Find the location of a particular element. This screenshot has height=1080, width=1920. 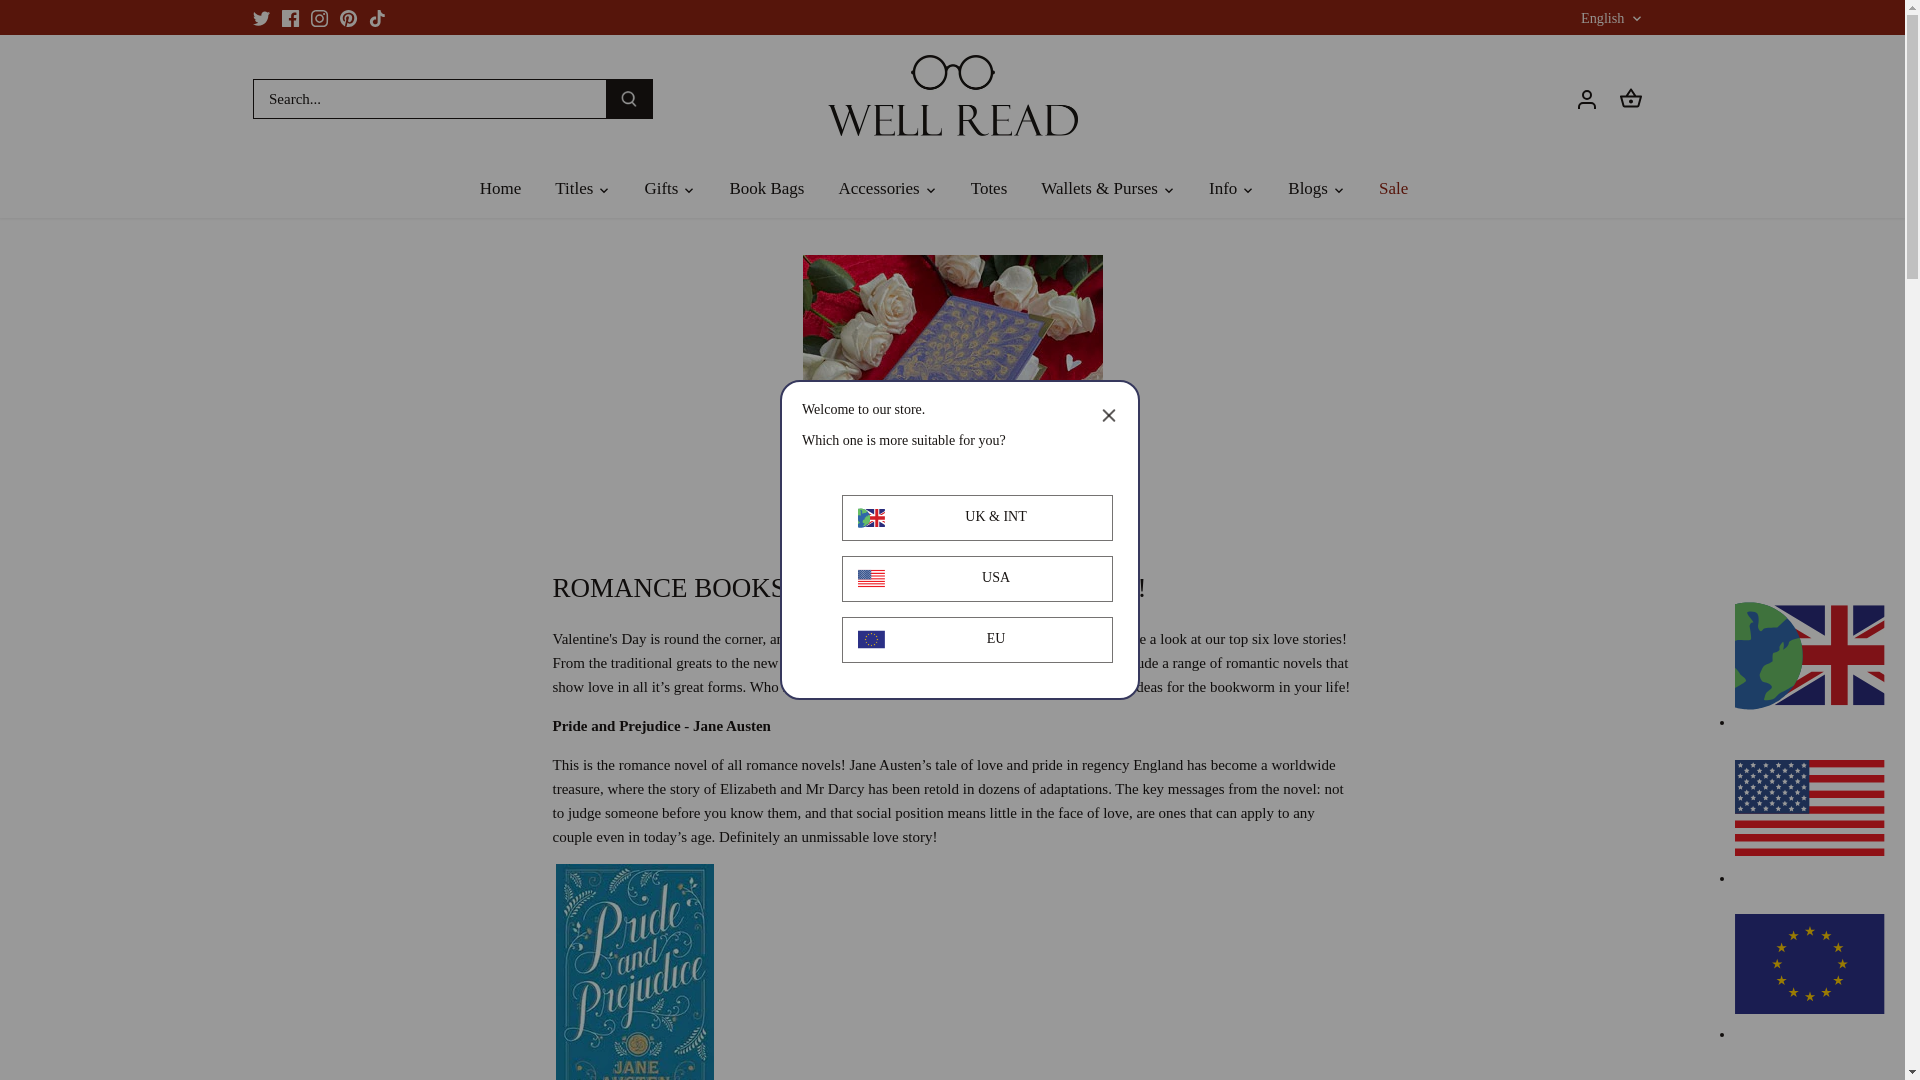

Instagram is located at coordinates (320, 18).